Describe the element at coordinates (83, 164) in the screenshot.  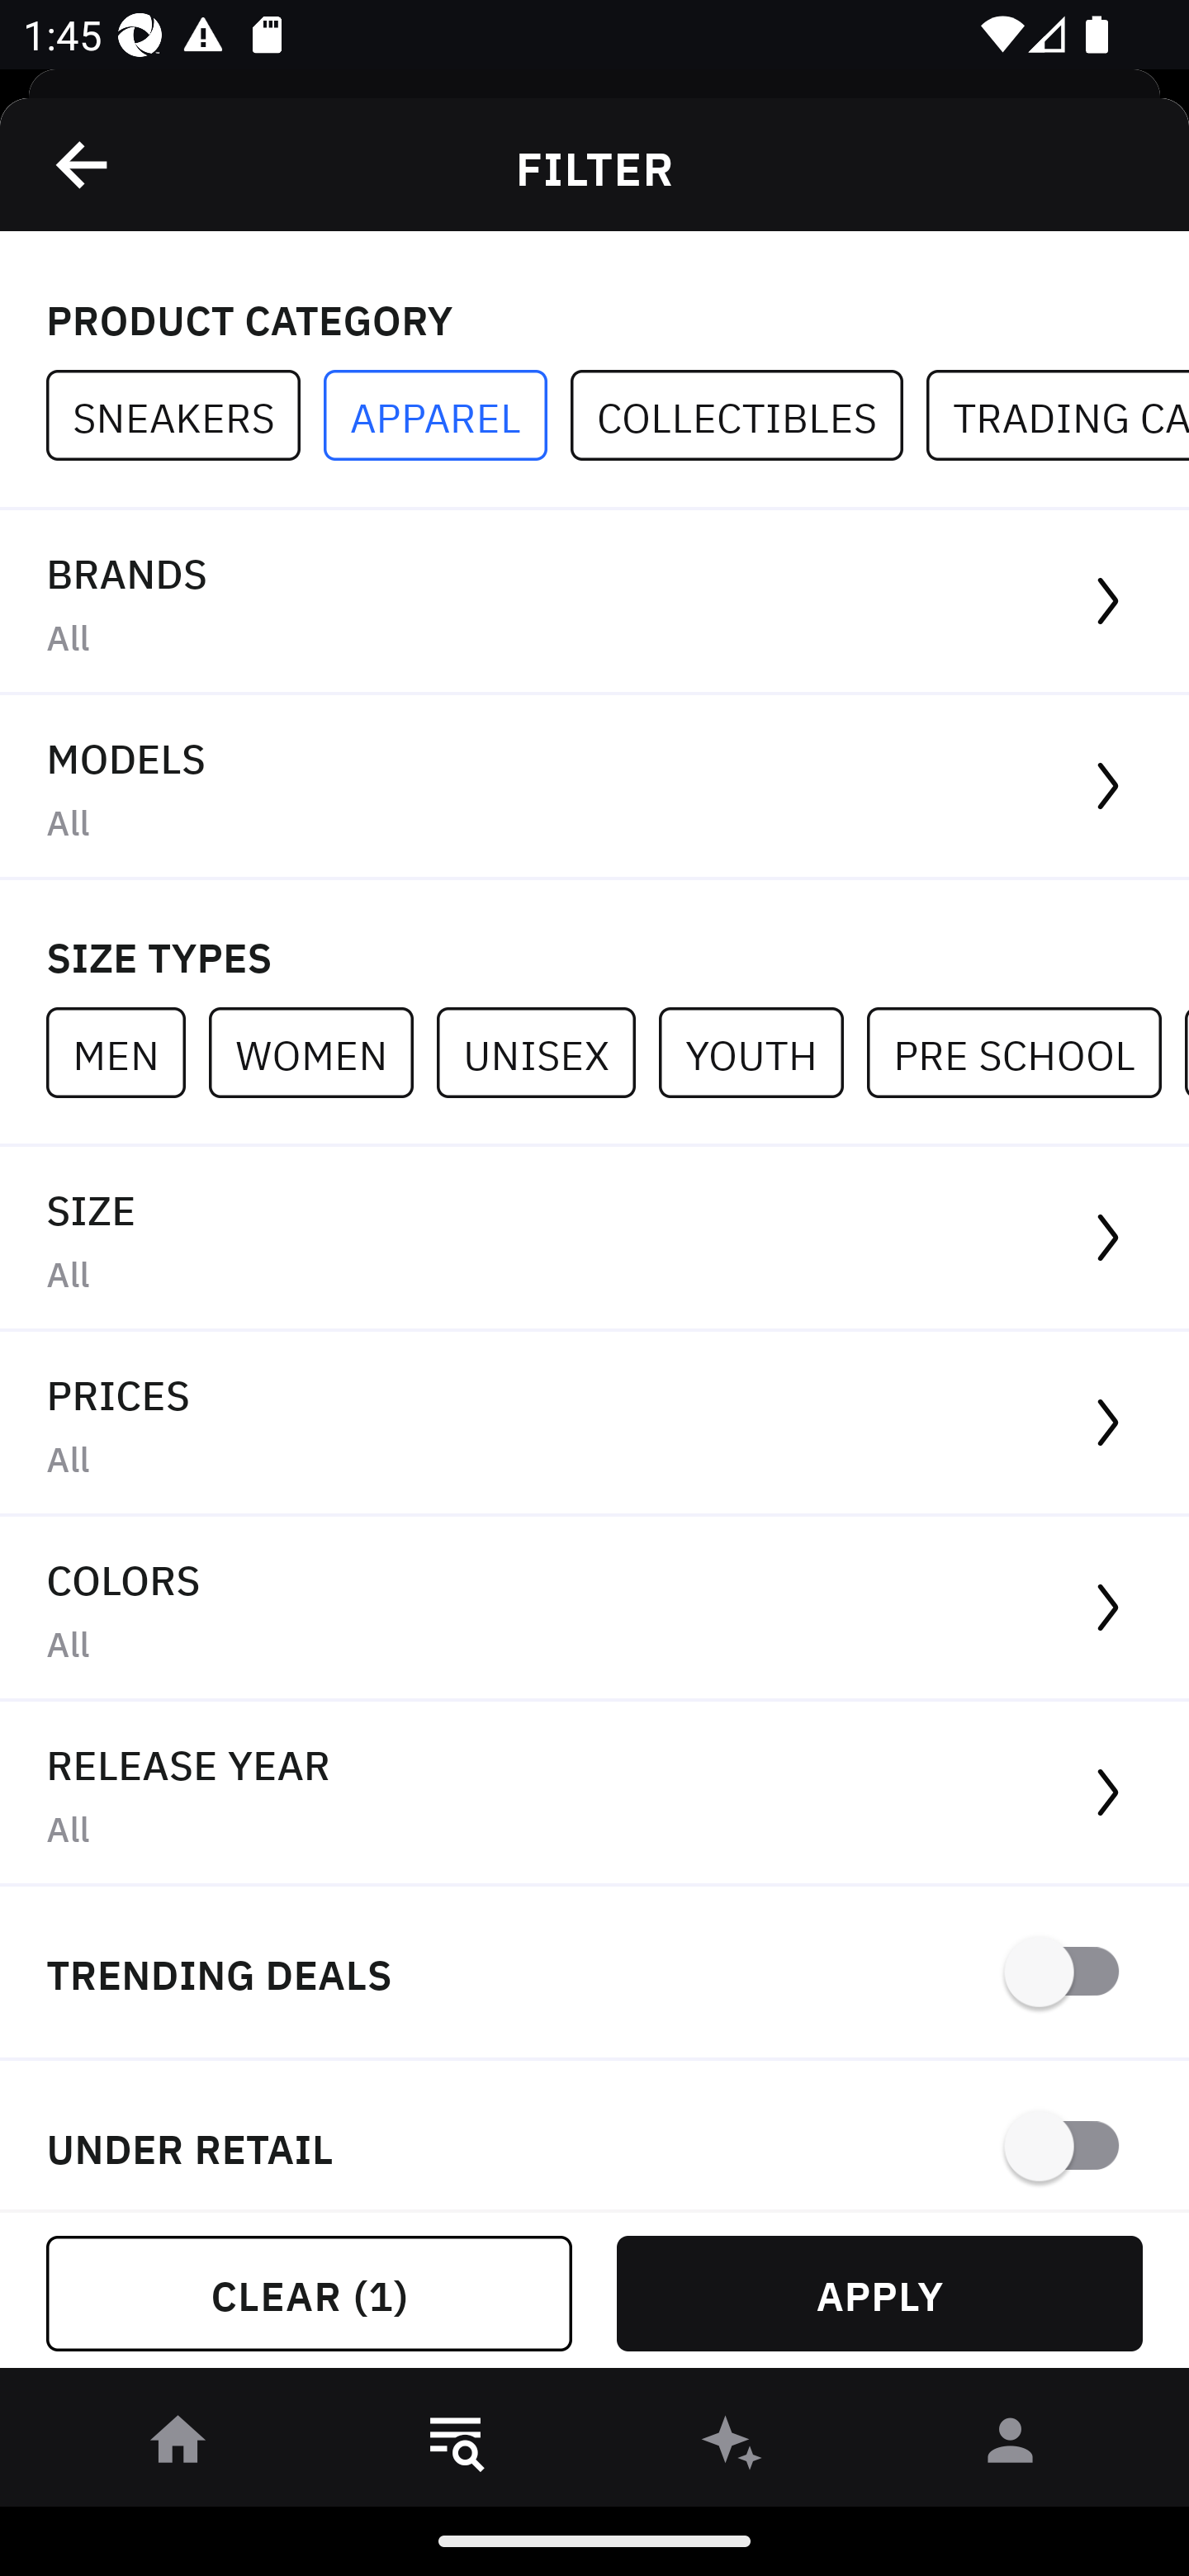
I see `` at that location.